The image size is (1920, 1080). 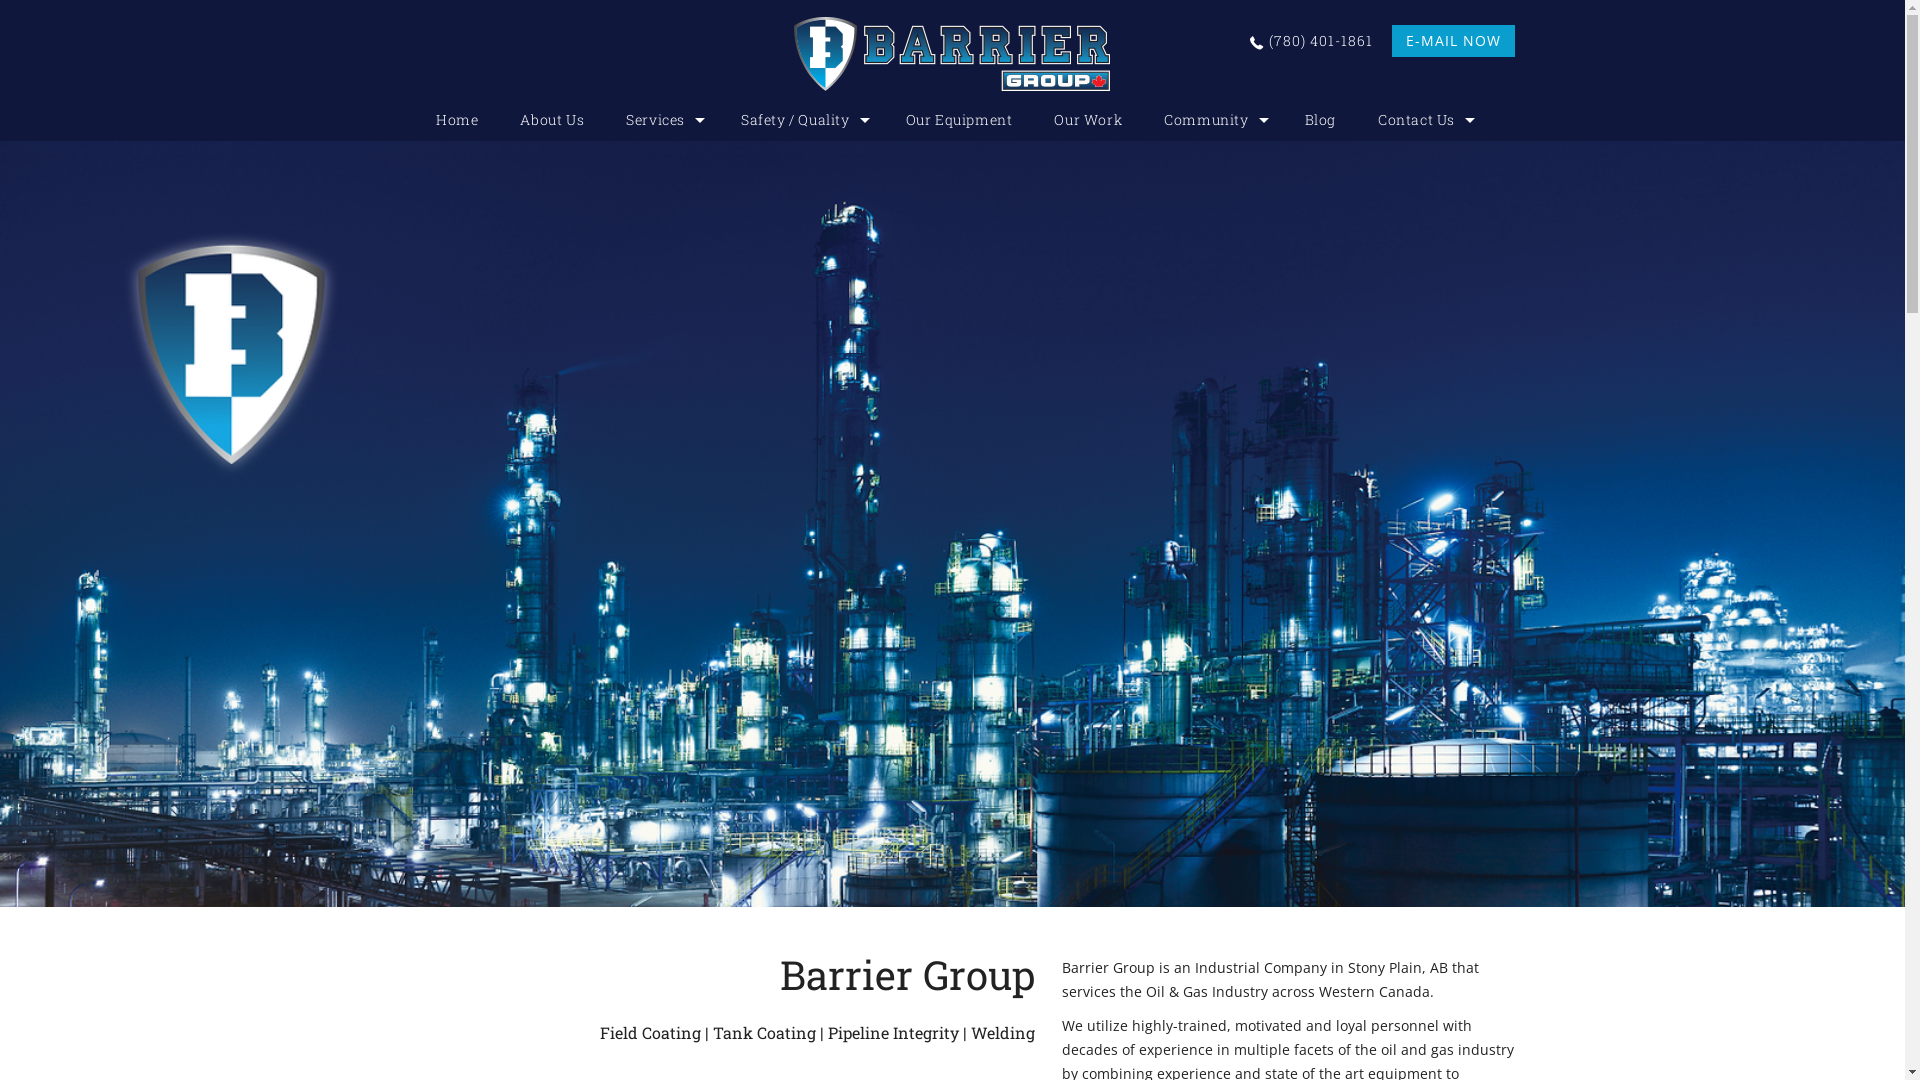 What do you see at coordinates (1213, 120) in the screenshot?
I see `Community` at bounding box center [1213, 120].